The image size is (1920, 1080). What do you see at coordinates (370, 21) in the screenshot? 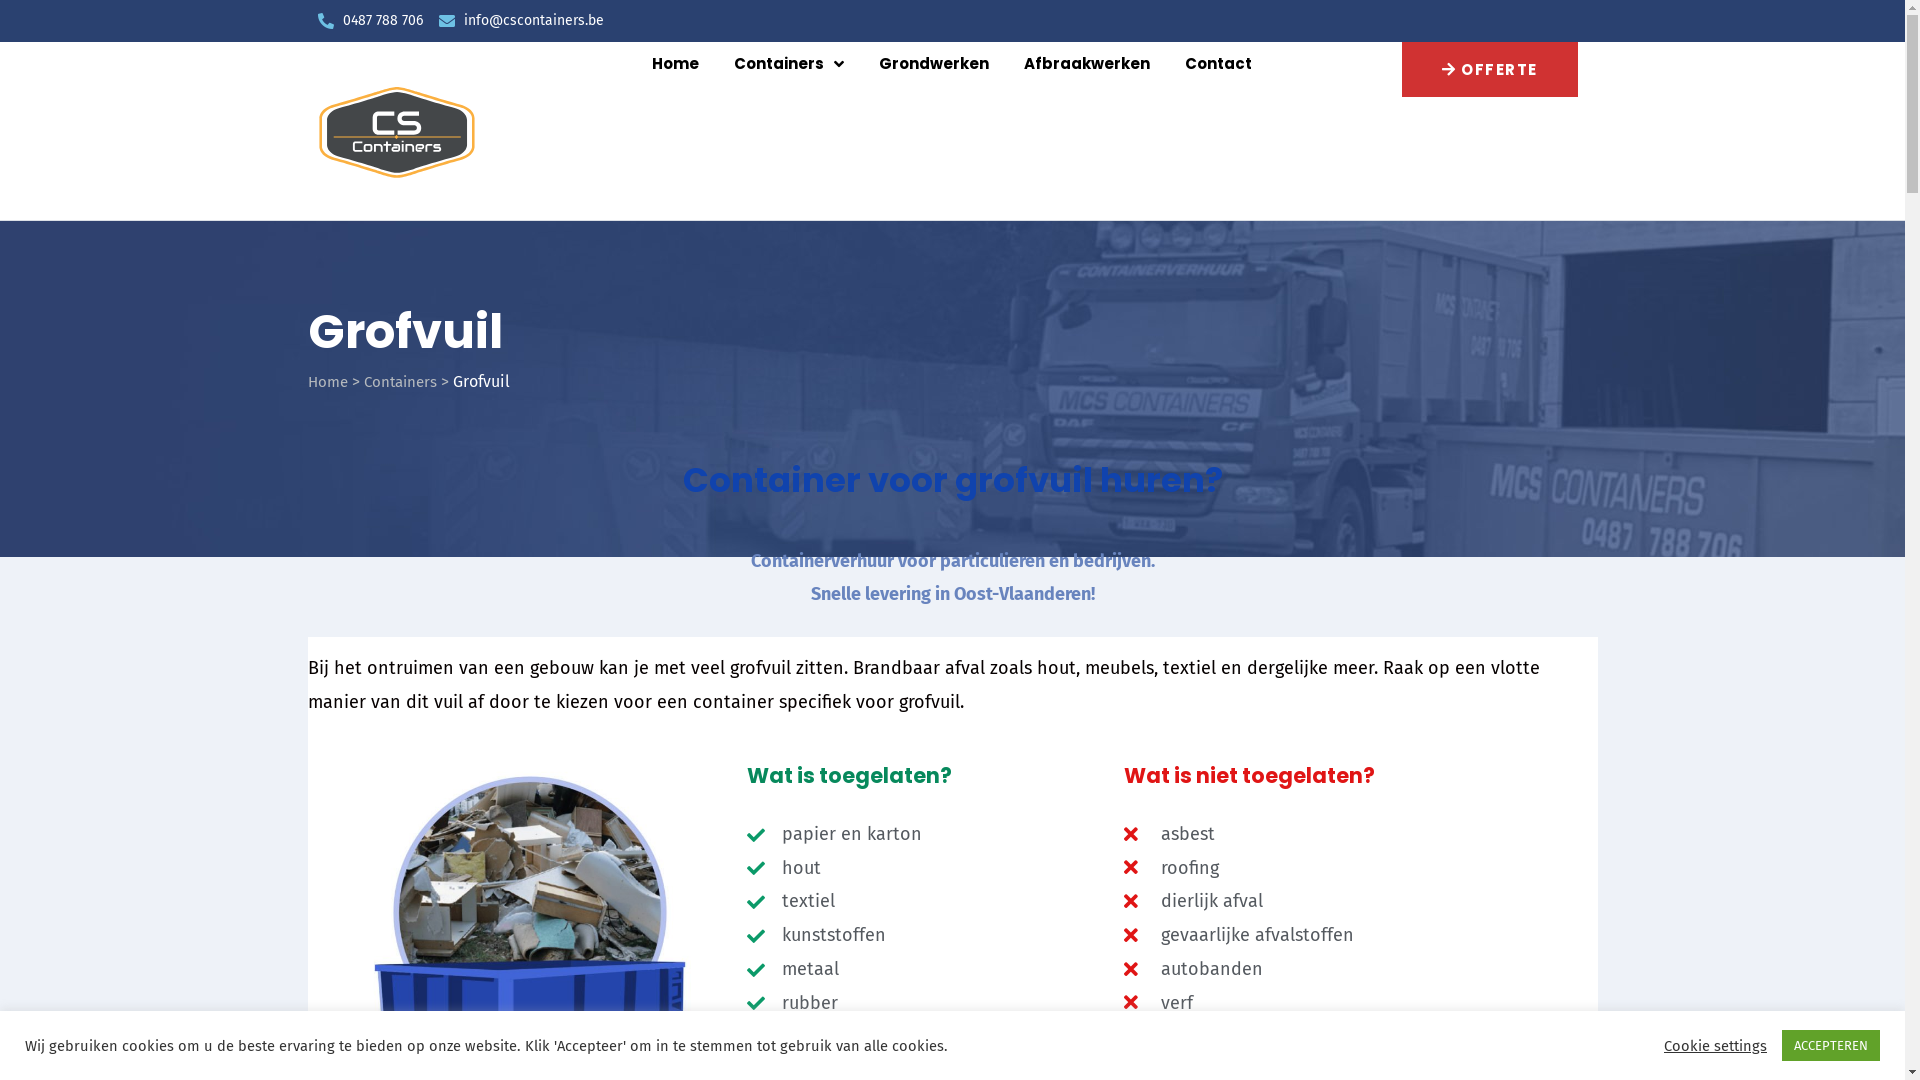
I see `0487 788 706` at bounding box center [370, 21].